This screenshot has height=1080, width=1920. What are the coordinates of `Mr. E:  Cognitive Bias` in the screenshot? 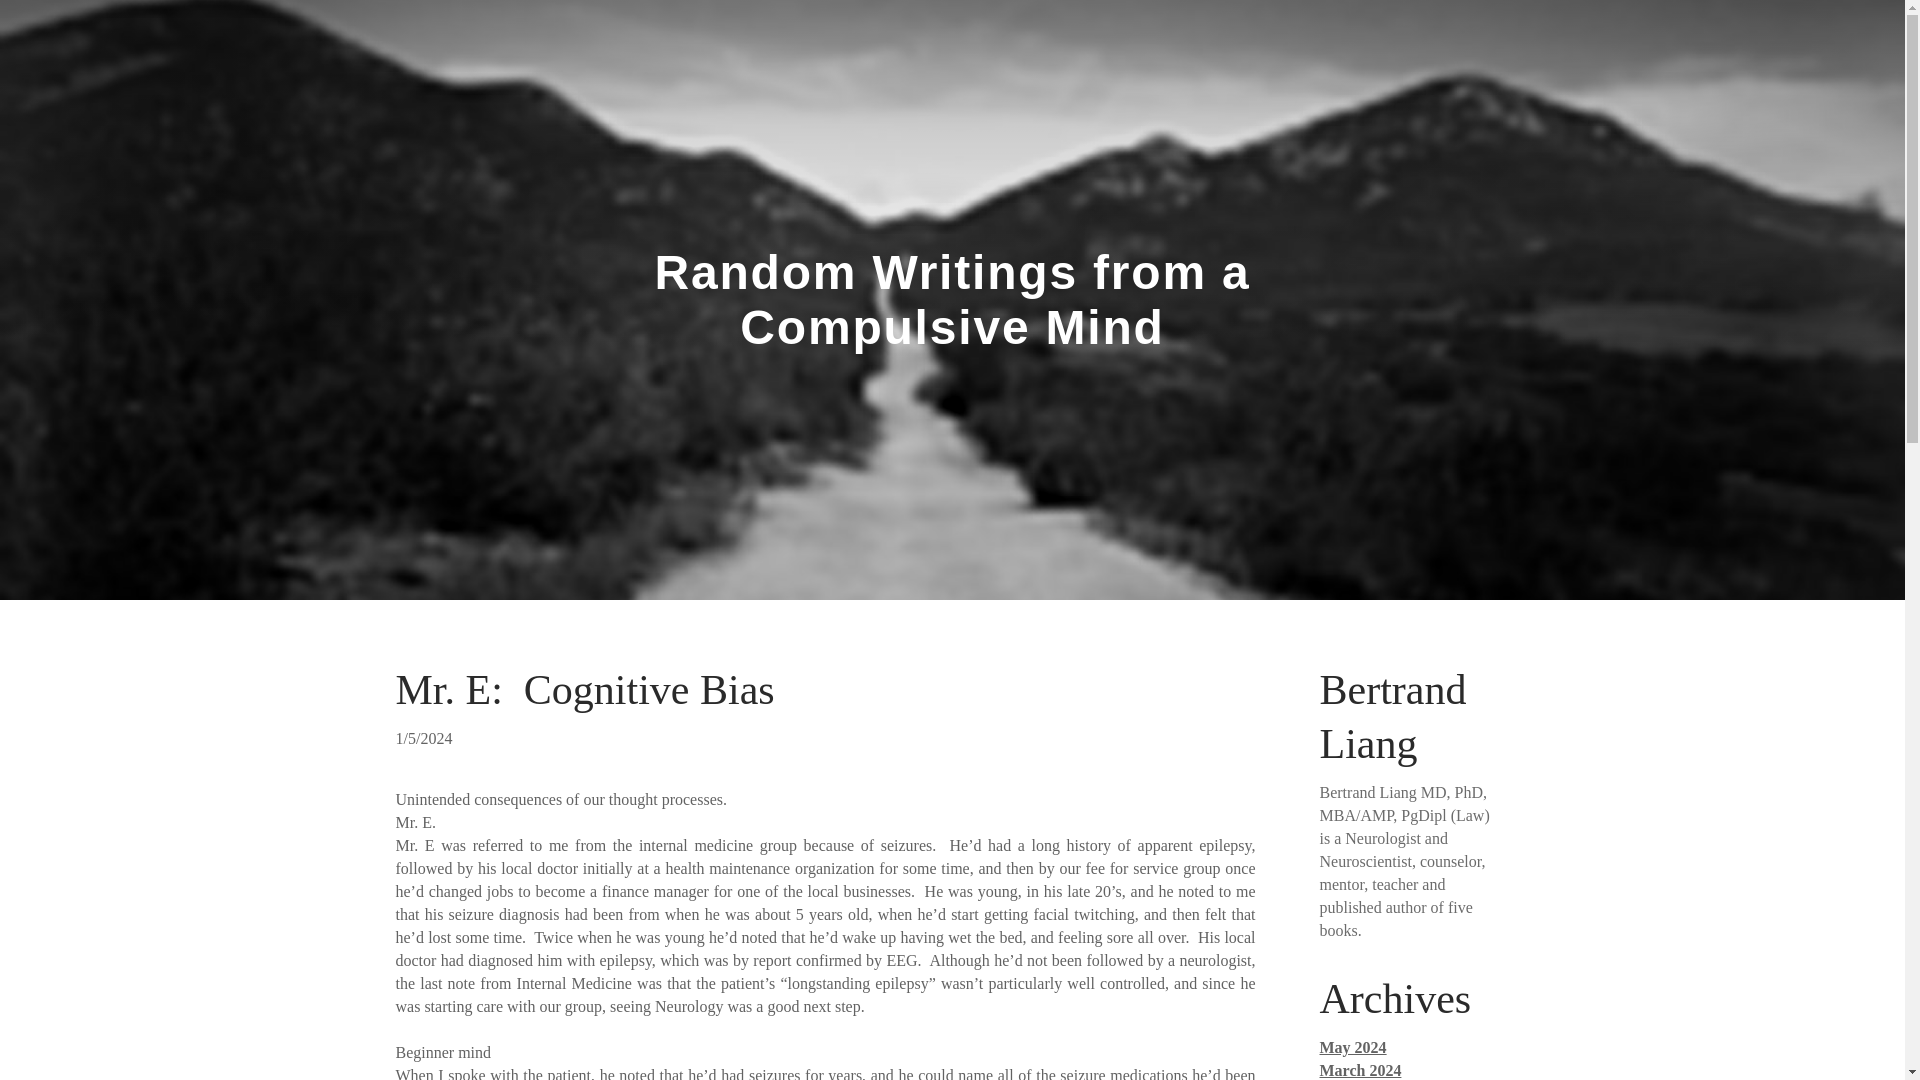 It's located at (585, 690).